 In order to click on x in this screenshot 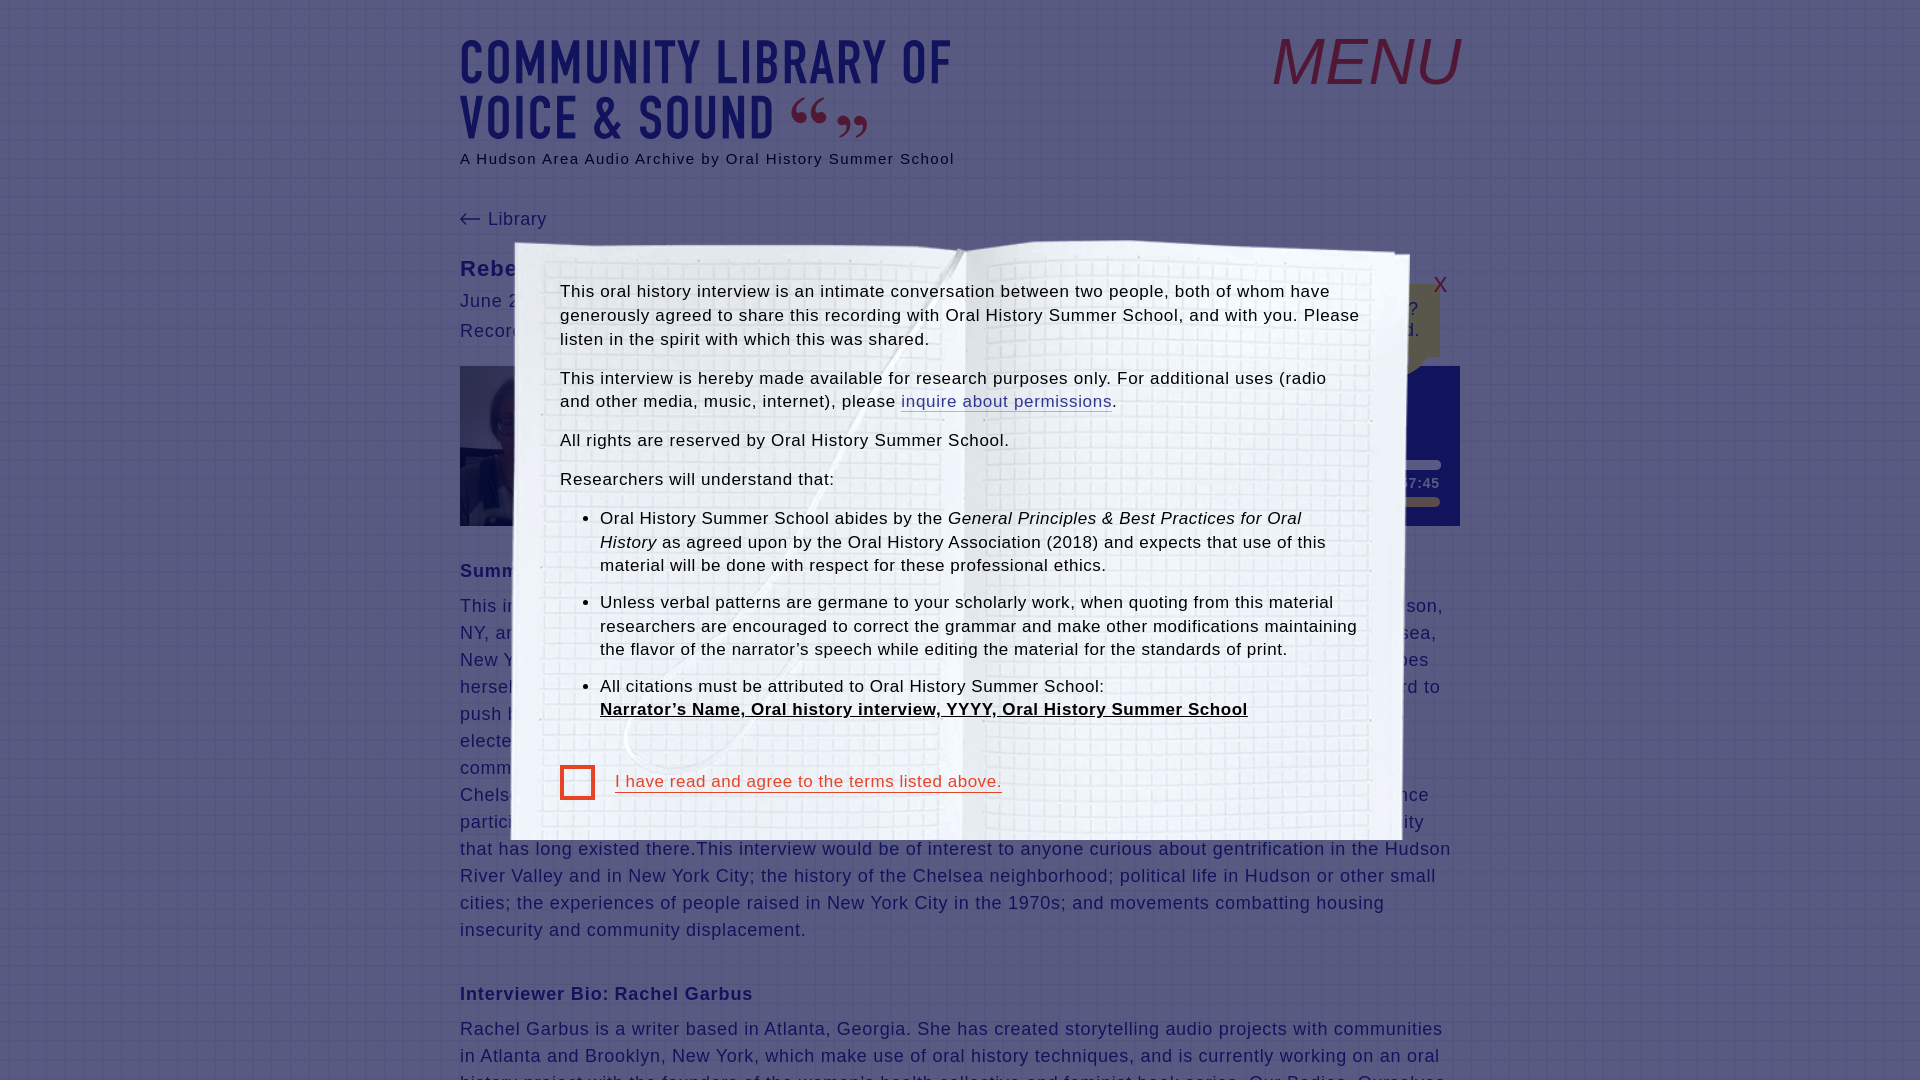, I will do `click(1440, 283)`.